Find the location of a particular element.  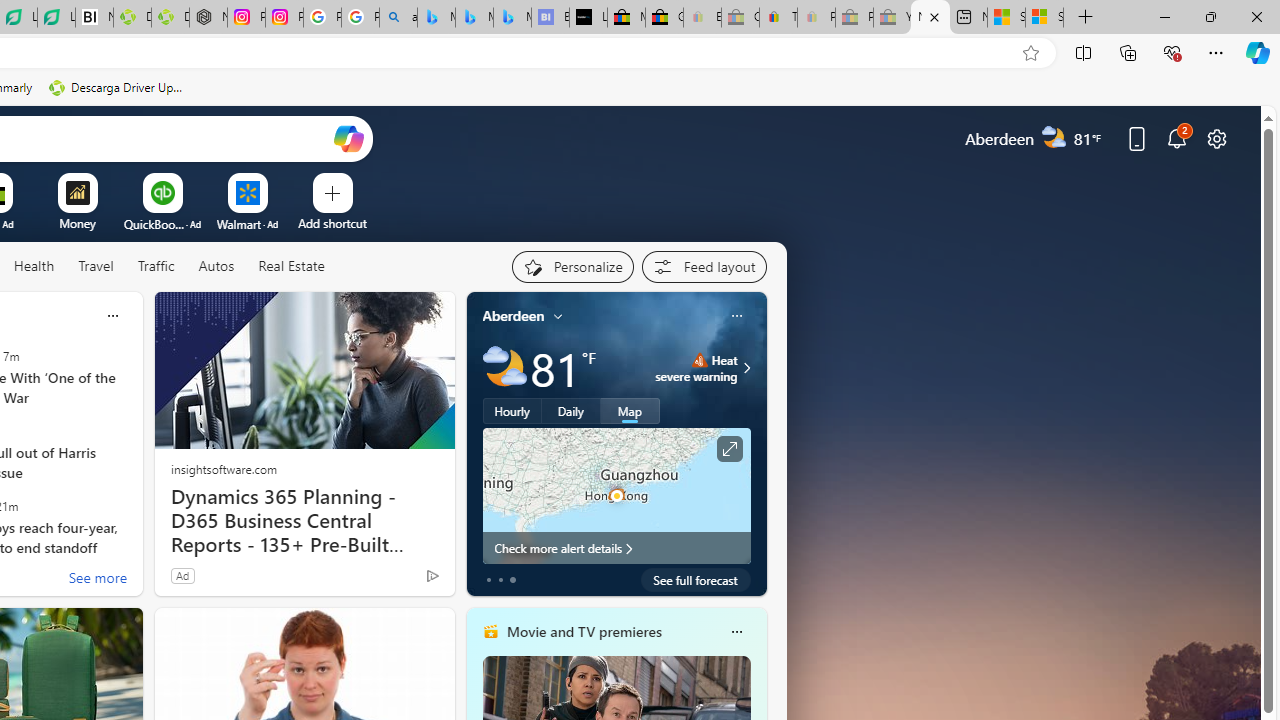

Threats and offensive language policy | eBay is located at coordinates (778, 18).